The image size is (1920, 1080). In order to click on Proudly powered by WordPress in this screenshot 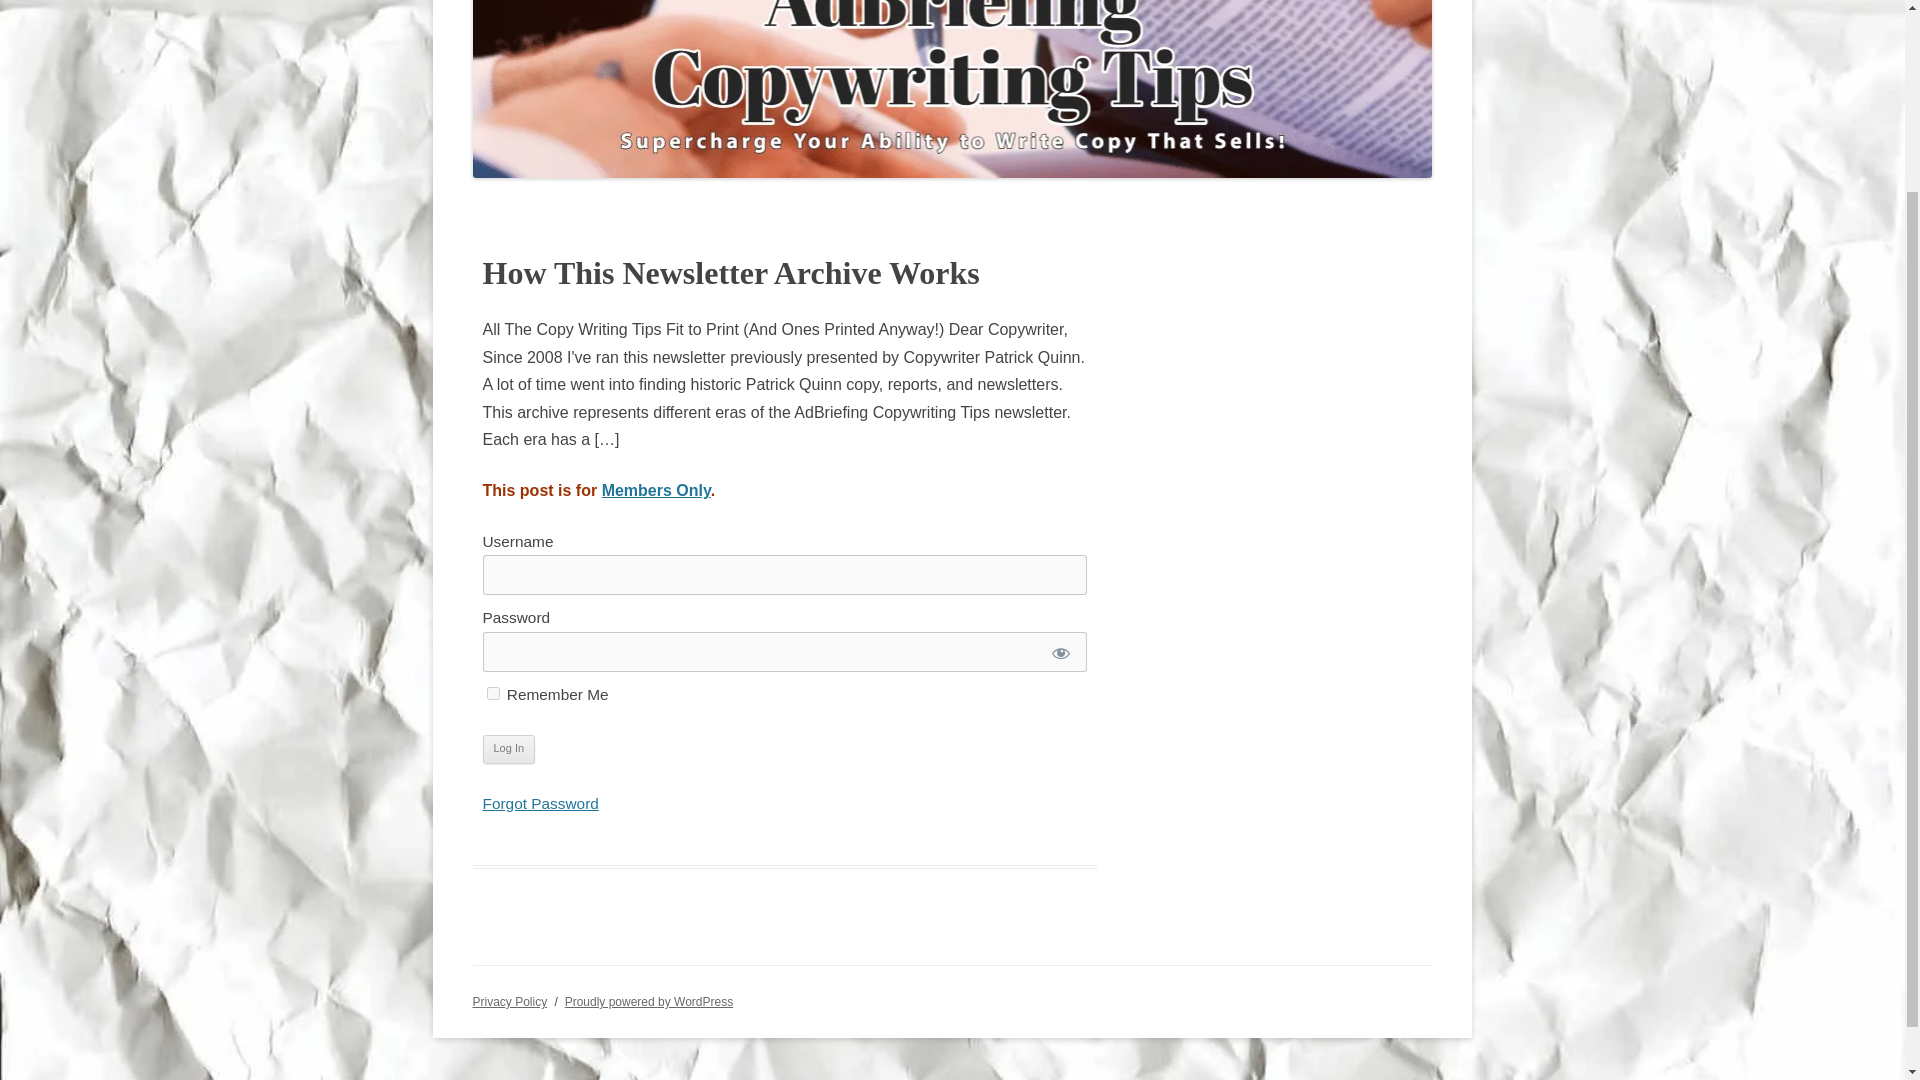, I will do `click(648, 1001)`.